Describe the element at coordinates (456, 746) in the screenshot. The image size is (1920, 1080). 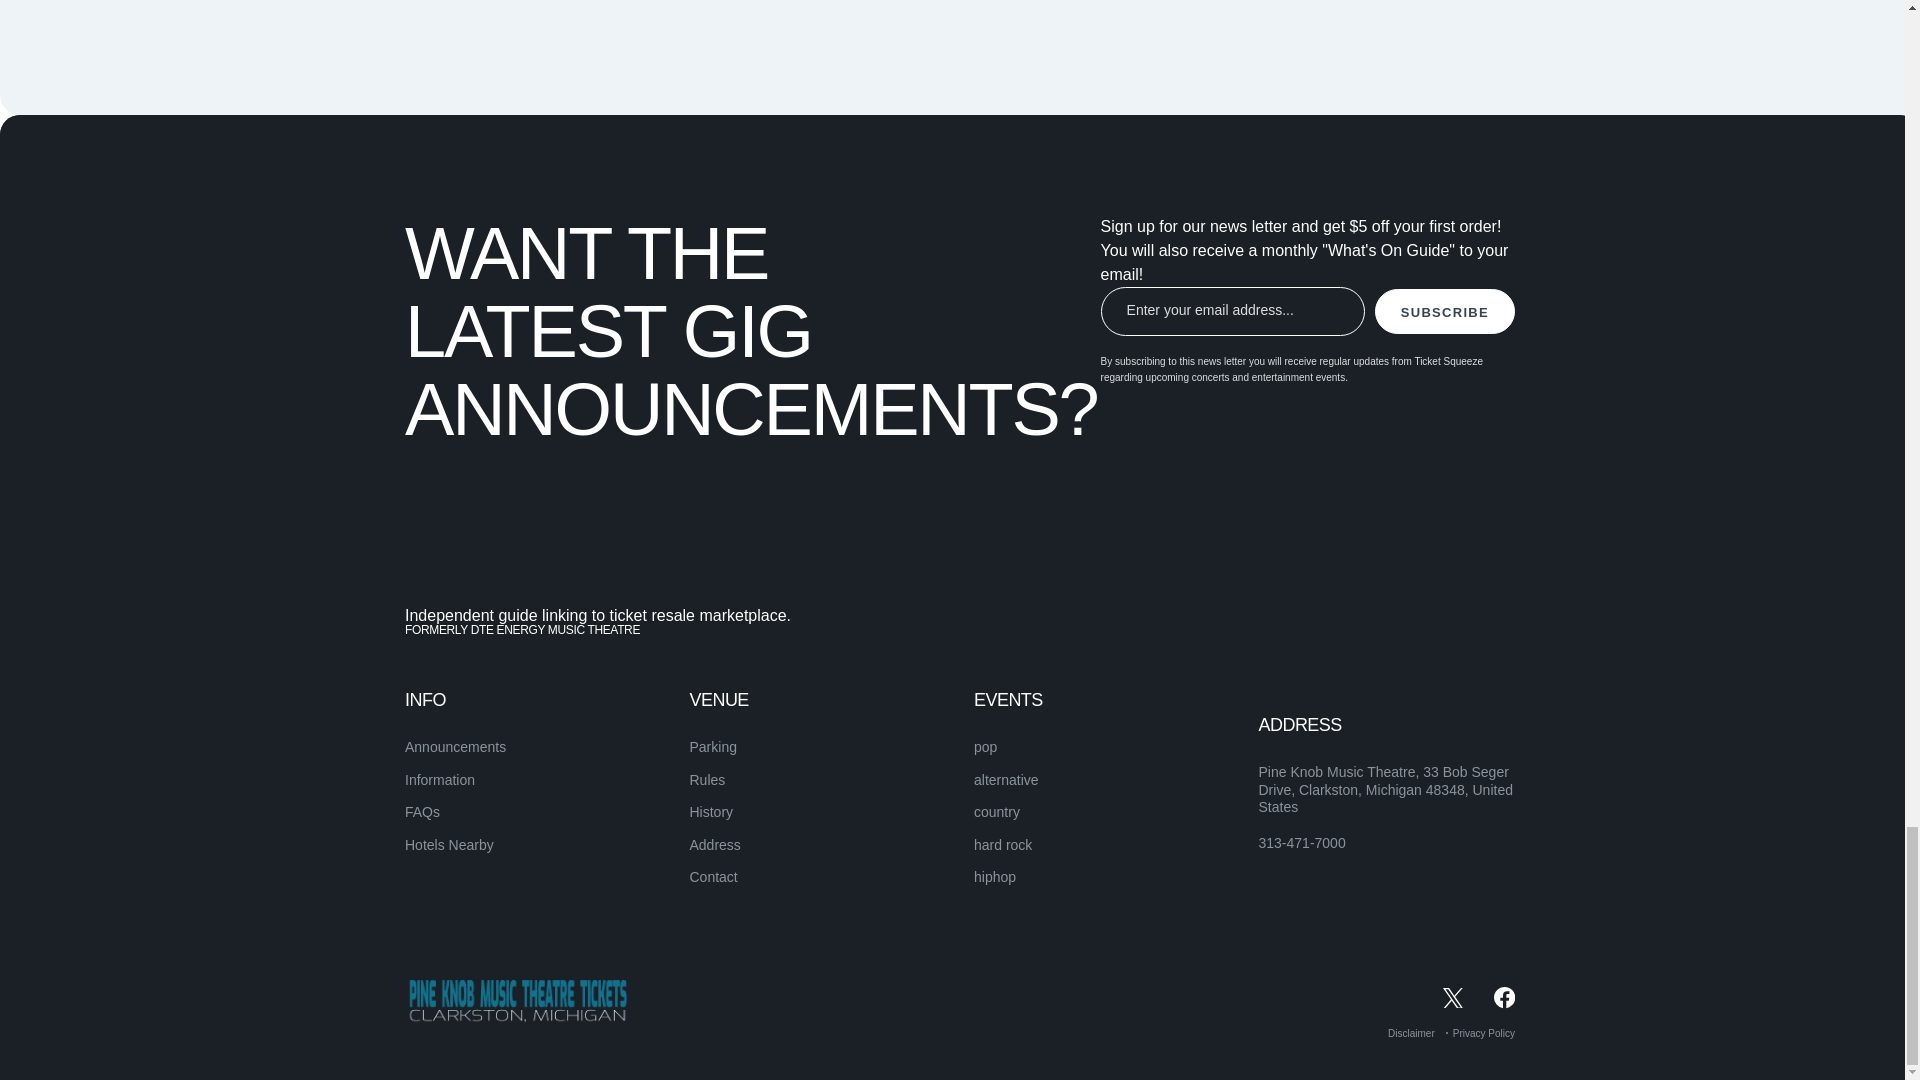
I see `Announcements` at that location.